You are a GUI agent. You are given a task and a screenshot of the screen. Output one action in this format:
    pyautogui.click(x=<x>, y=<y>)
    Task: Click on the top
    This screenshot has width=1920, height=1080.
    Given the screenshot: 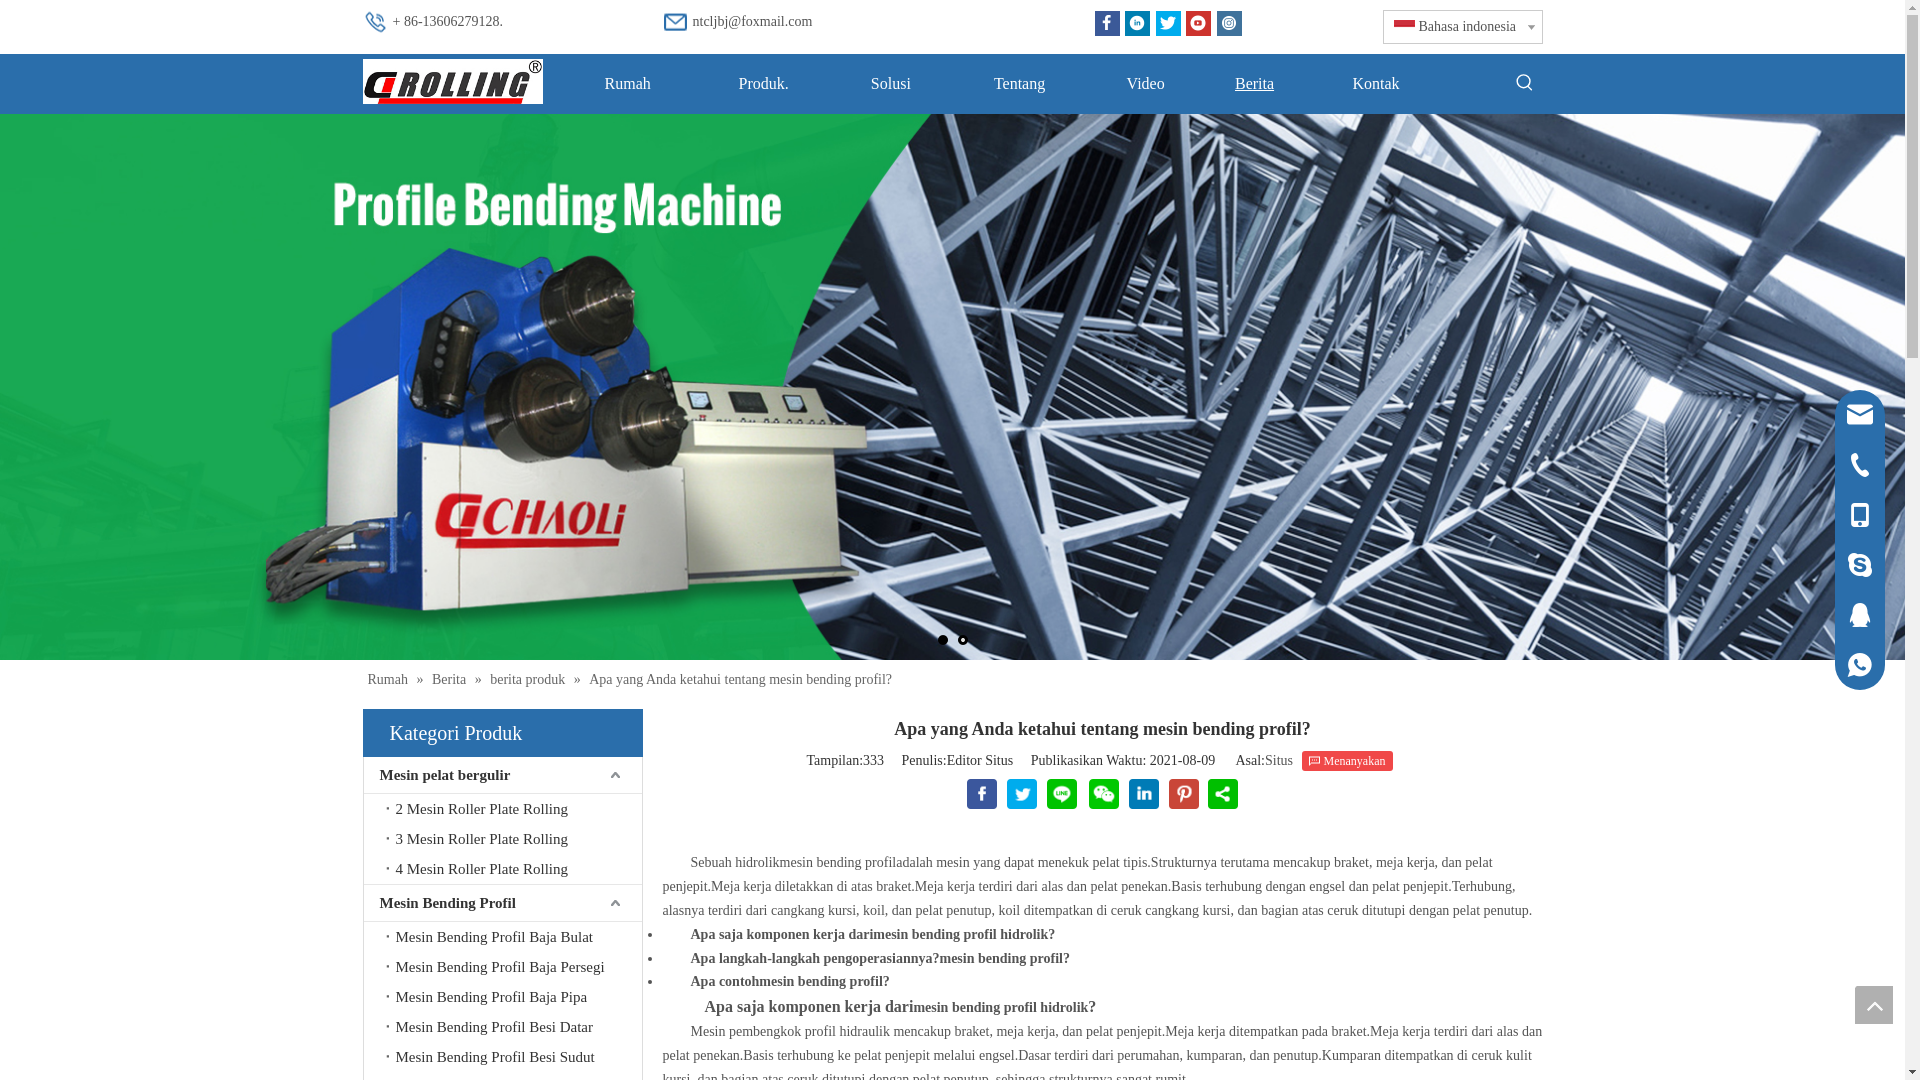 What is the action you would take?
    pyautogui.click(x=1874, y=1005)
    